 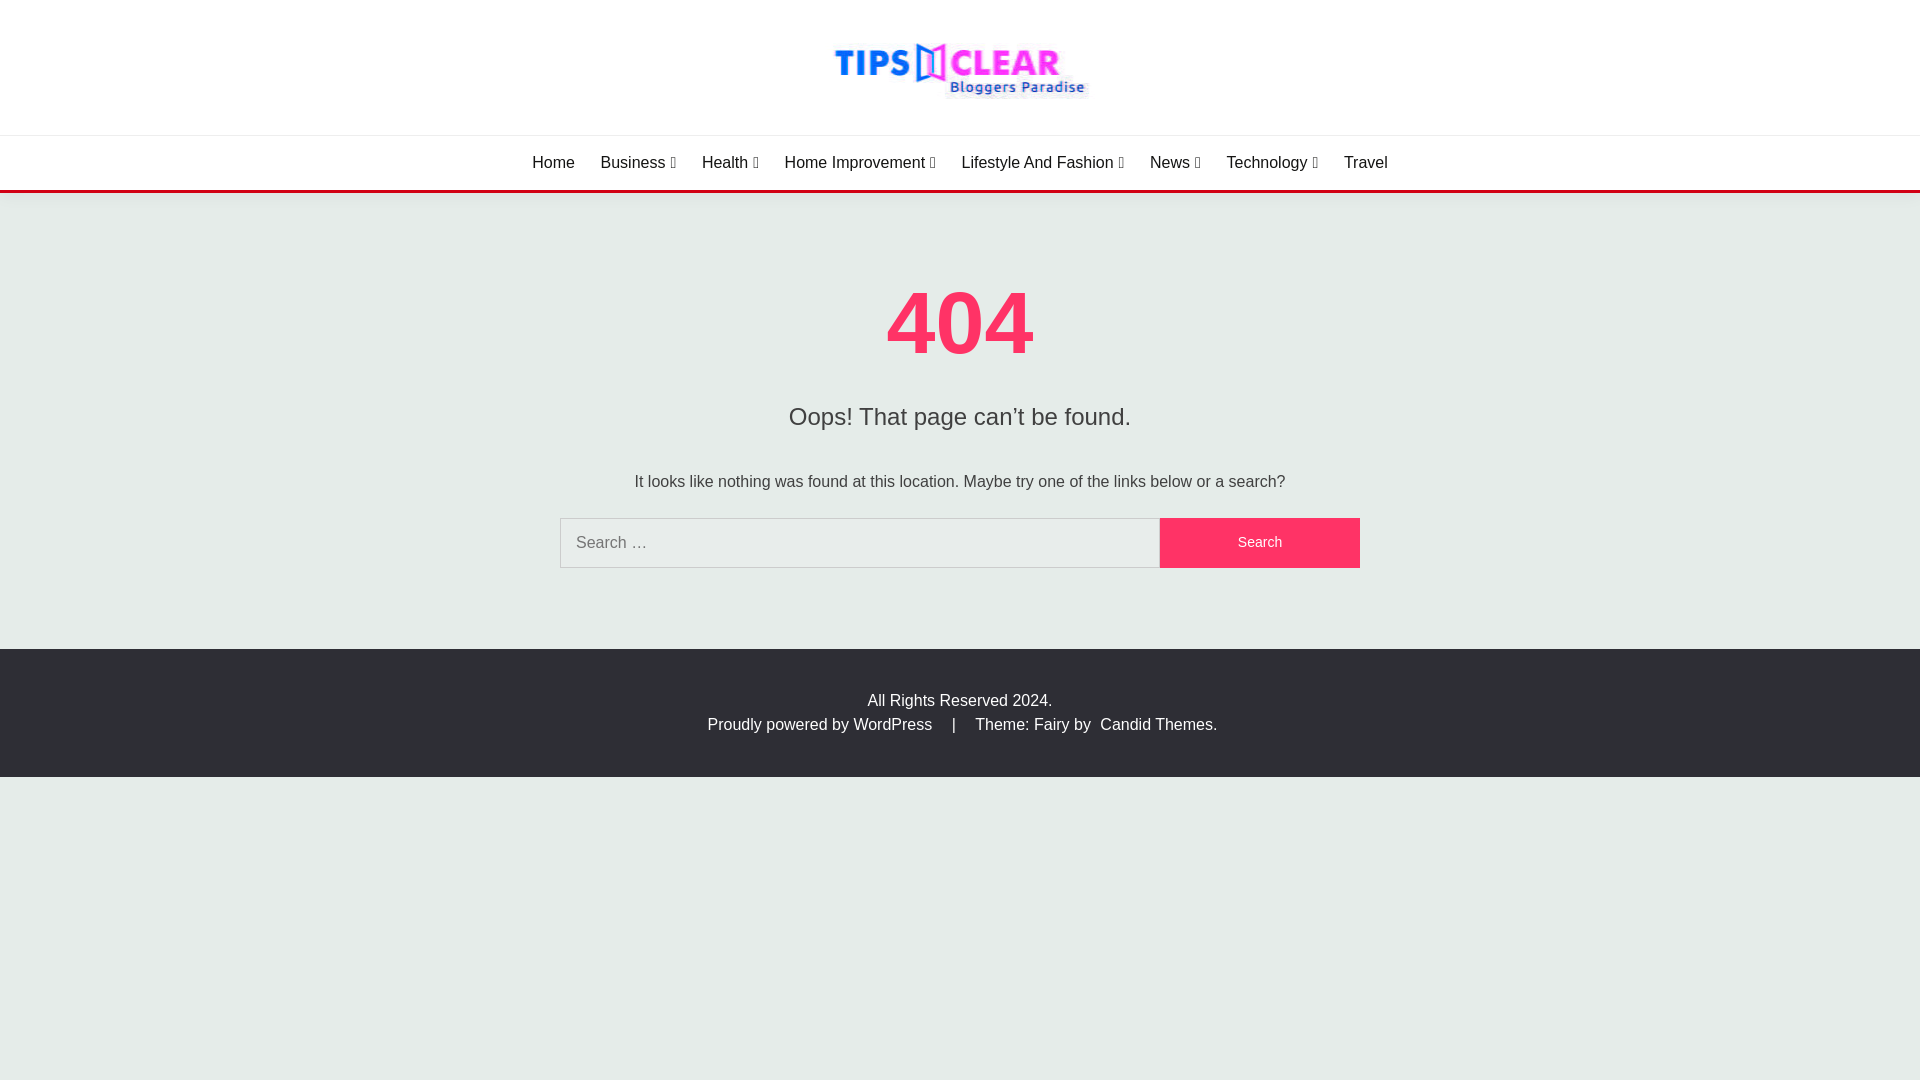 What do you see at coordinates (1043, 162) in the screenshot?
I see `Lifestyle And Fashion` at bounding box center [1043, 162].